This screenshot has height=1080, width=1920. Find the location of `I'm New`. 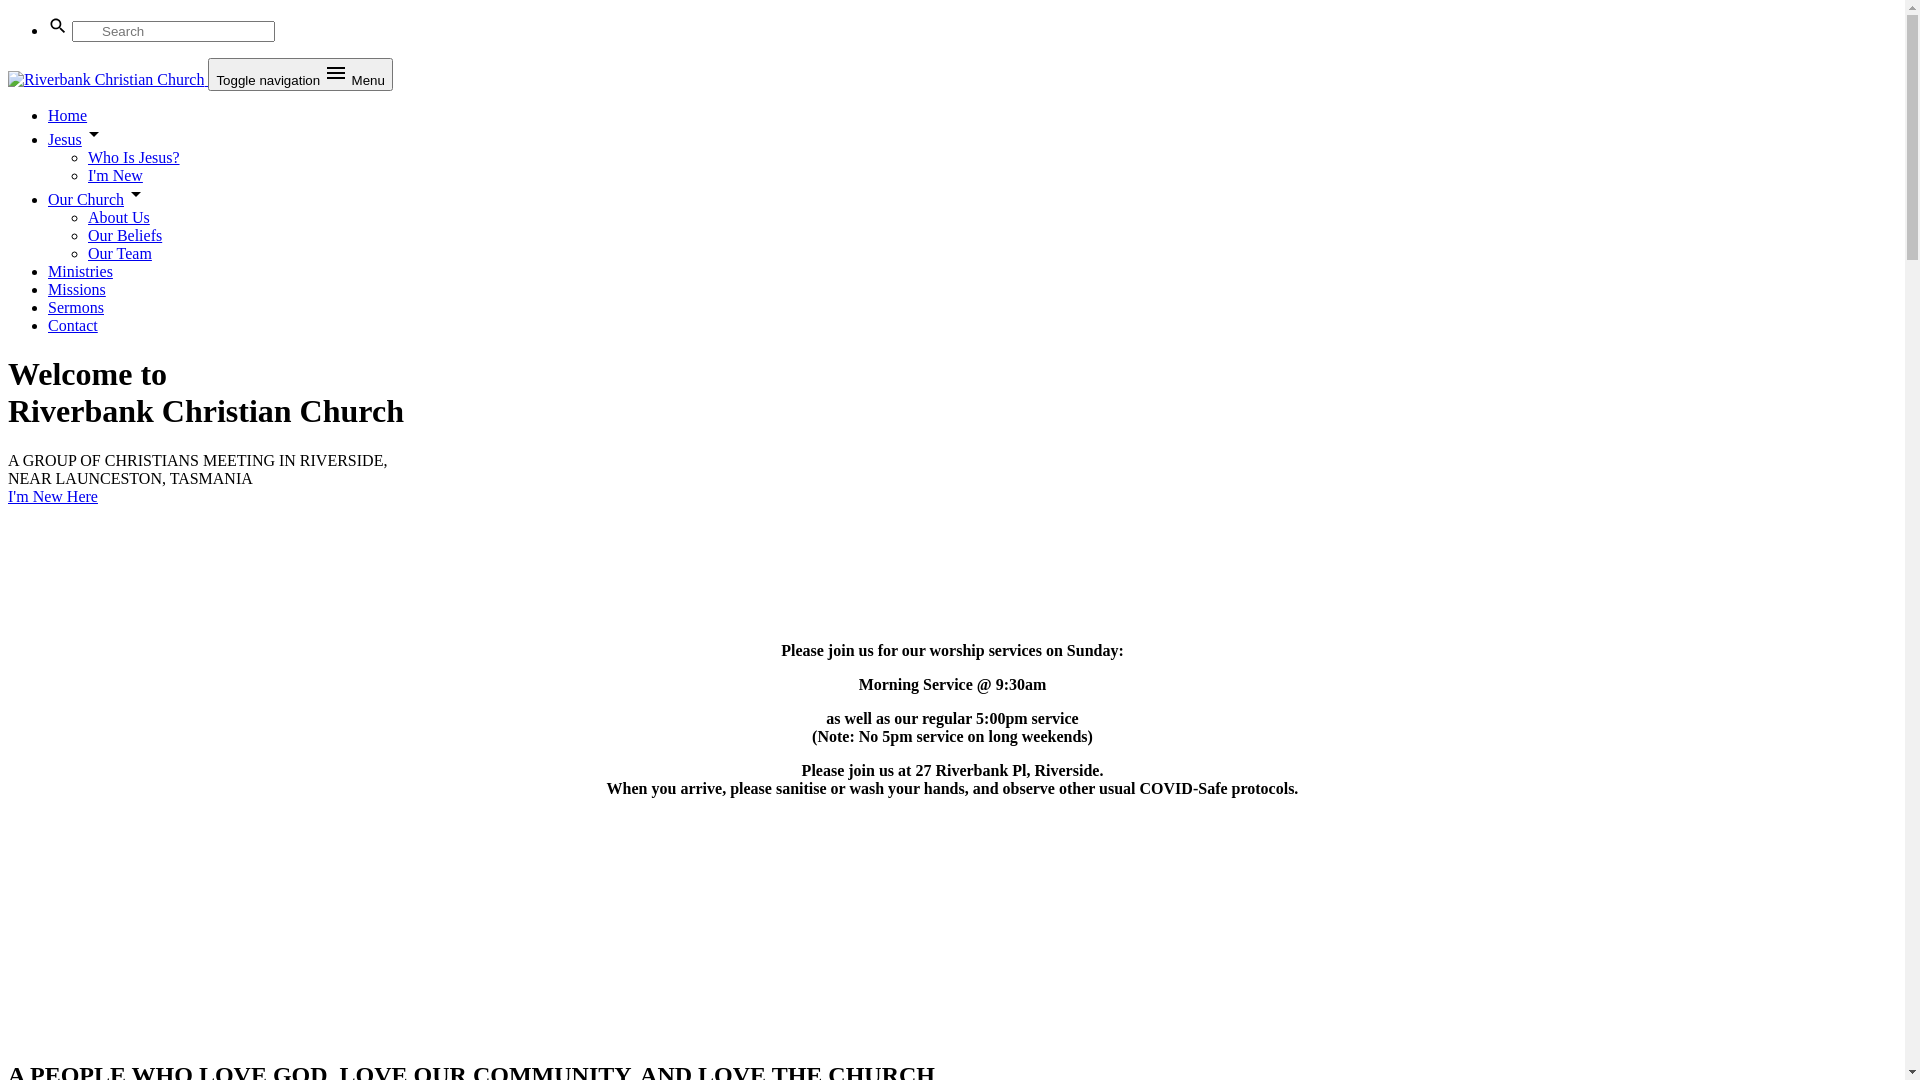

I'm New is located at coordinates (116, 176).